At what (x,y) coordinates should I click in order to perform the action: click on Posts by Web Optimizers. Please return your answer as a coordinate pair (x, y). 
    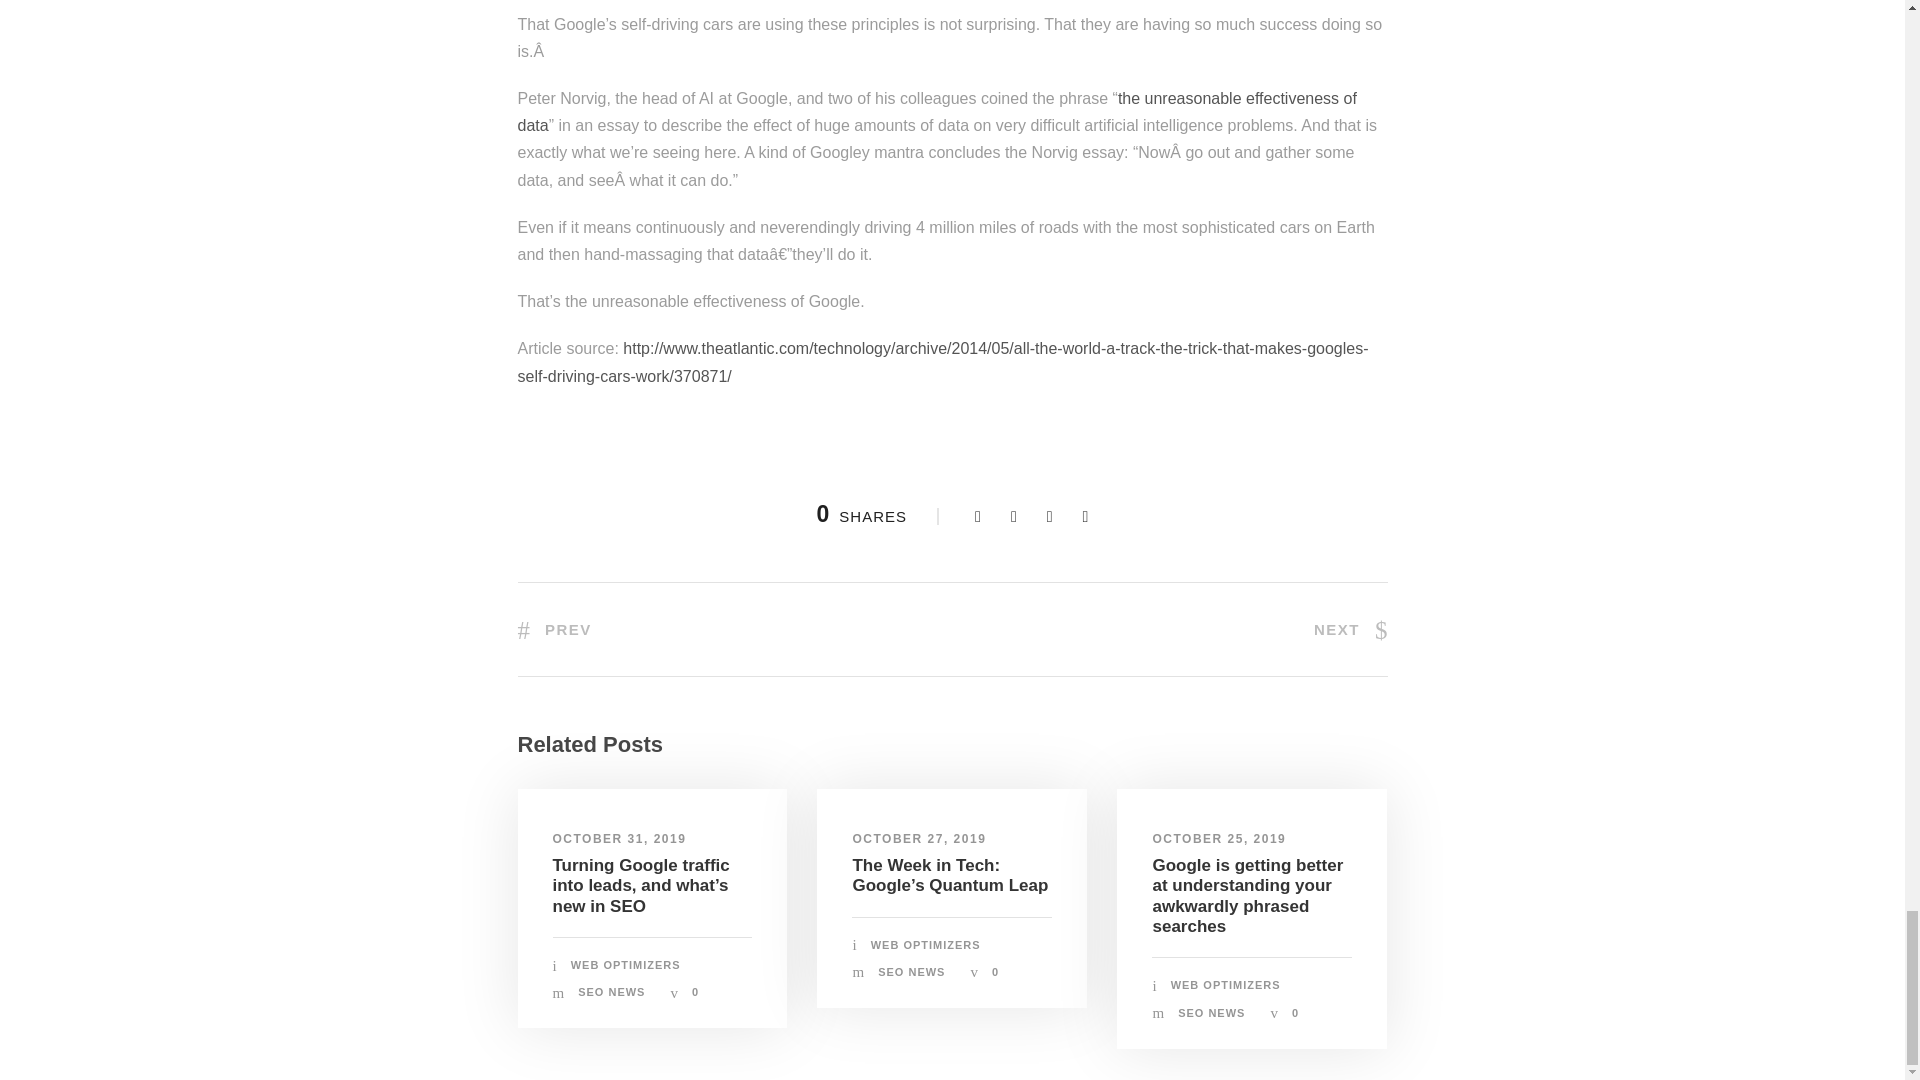
    Looking at the image, I should click on (626, 964).